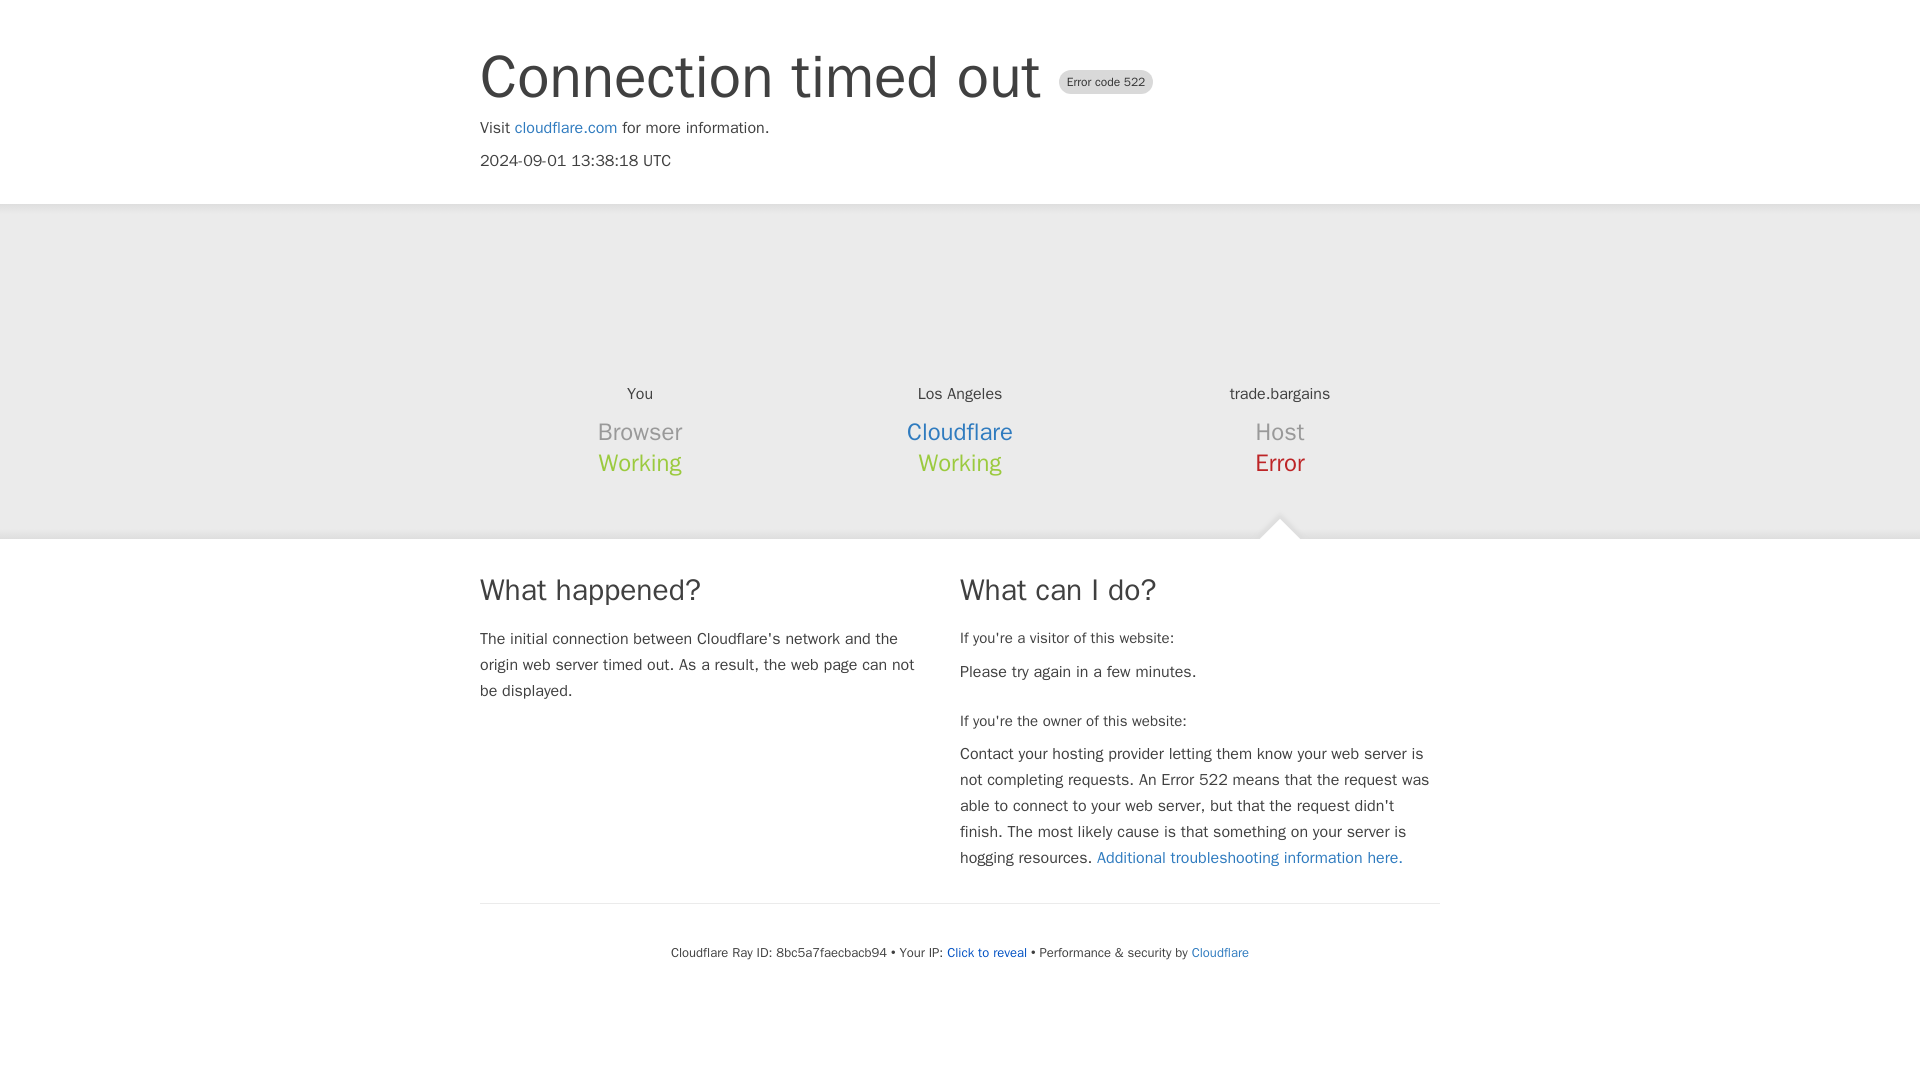 The width and height of the screenshot is (1920, 1080). Describe the element at coordinates (566, 128) in the screenshot. I see `cloudflare.com` at that location.